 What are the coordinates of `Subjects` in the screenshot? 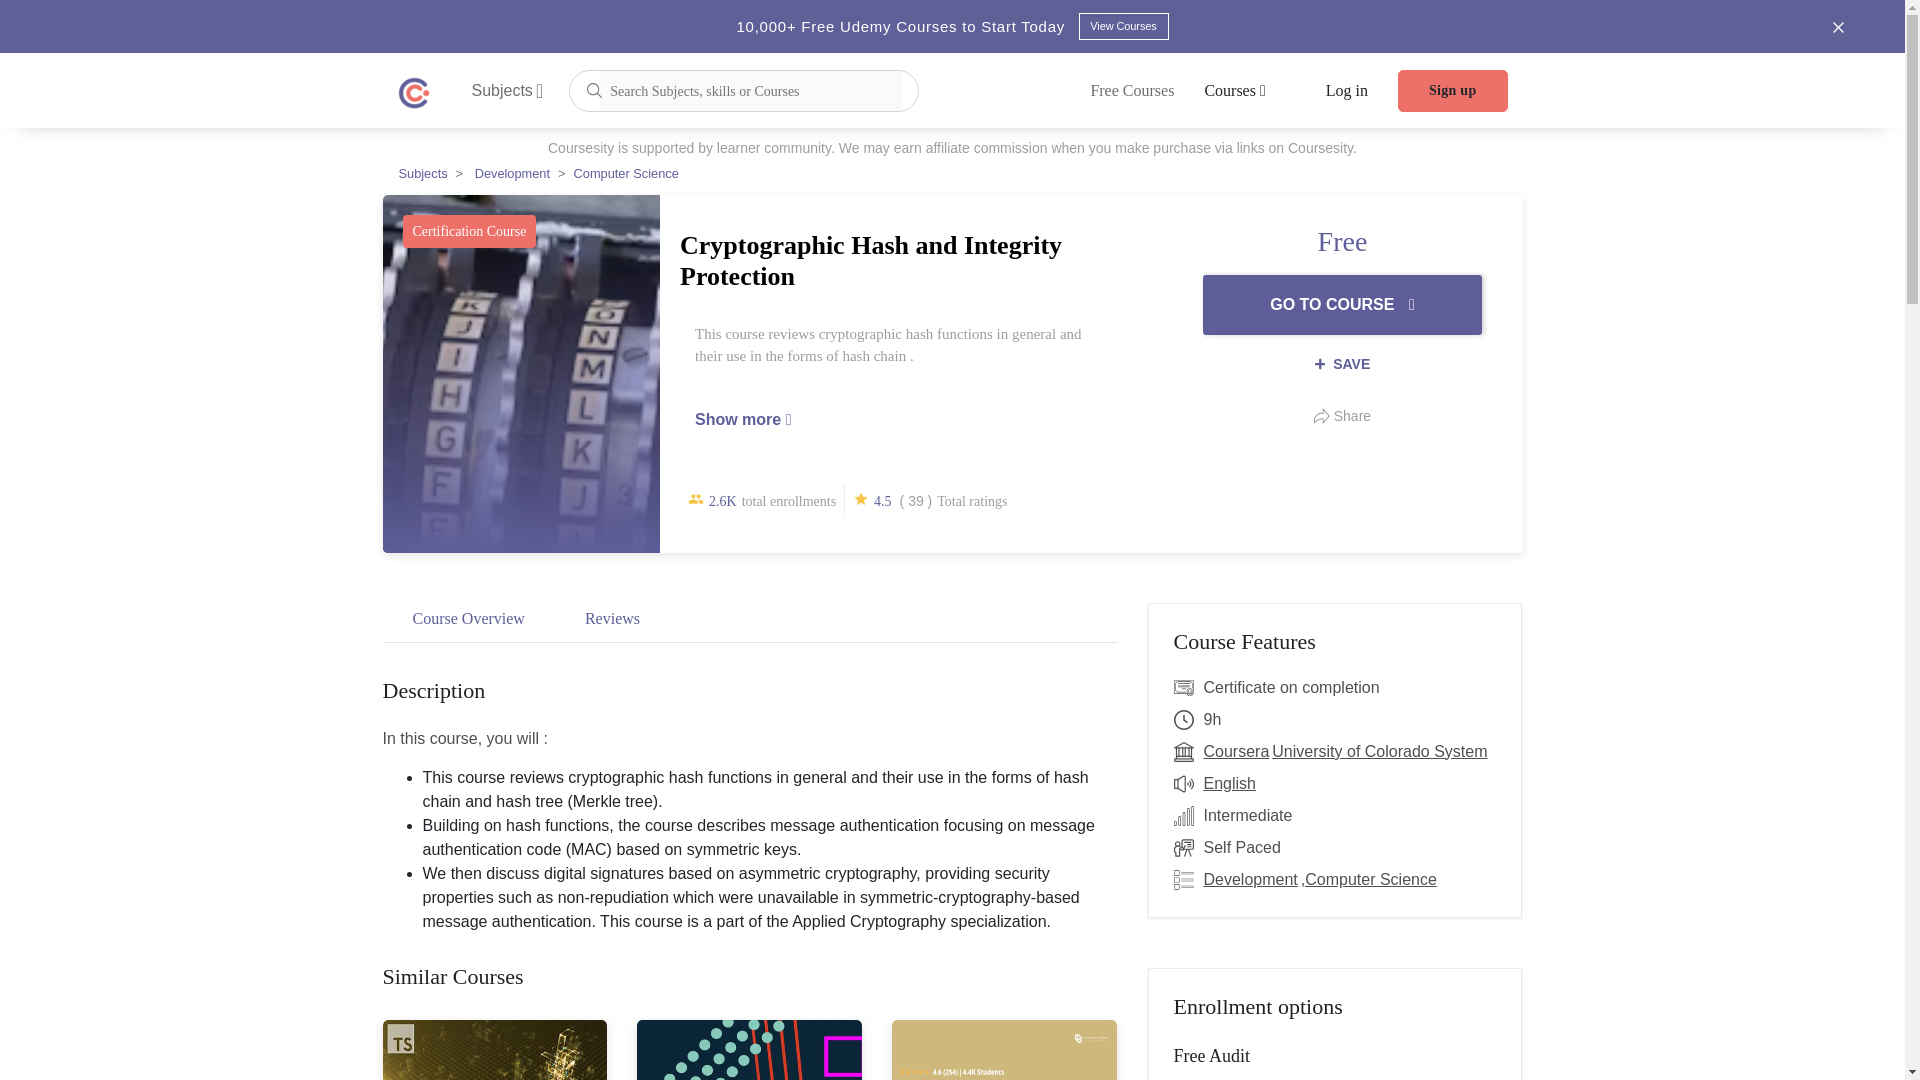 It's located at (508, 90).